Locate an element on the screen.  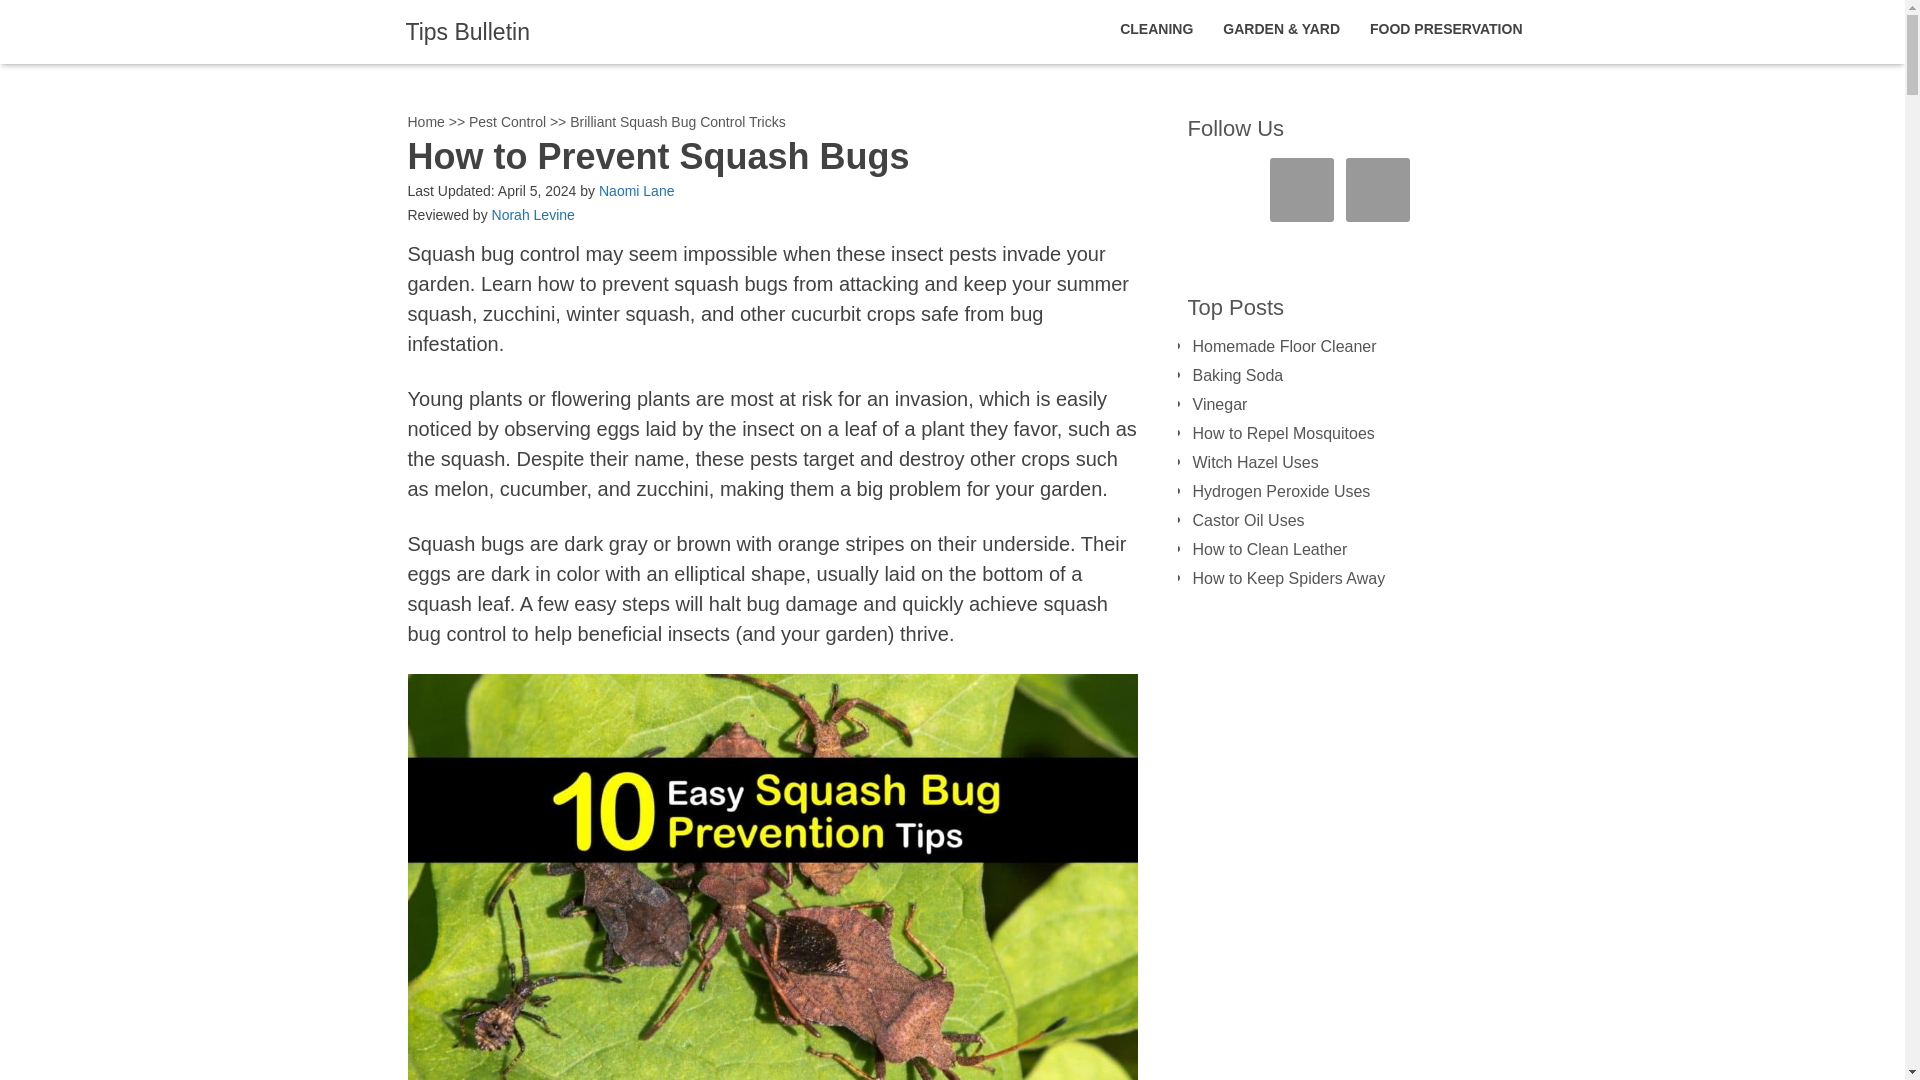
Brilliant Squash Bug Control Tricks is located at coordinates (678, 122).